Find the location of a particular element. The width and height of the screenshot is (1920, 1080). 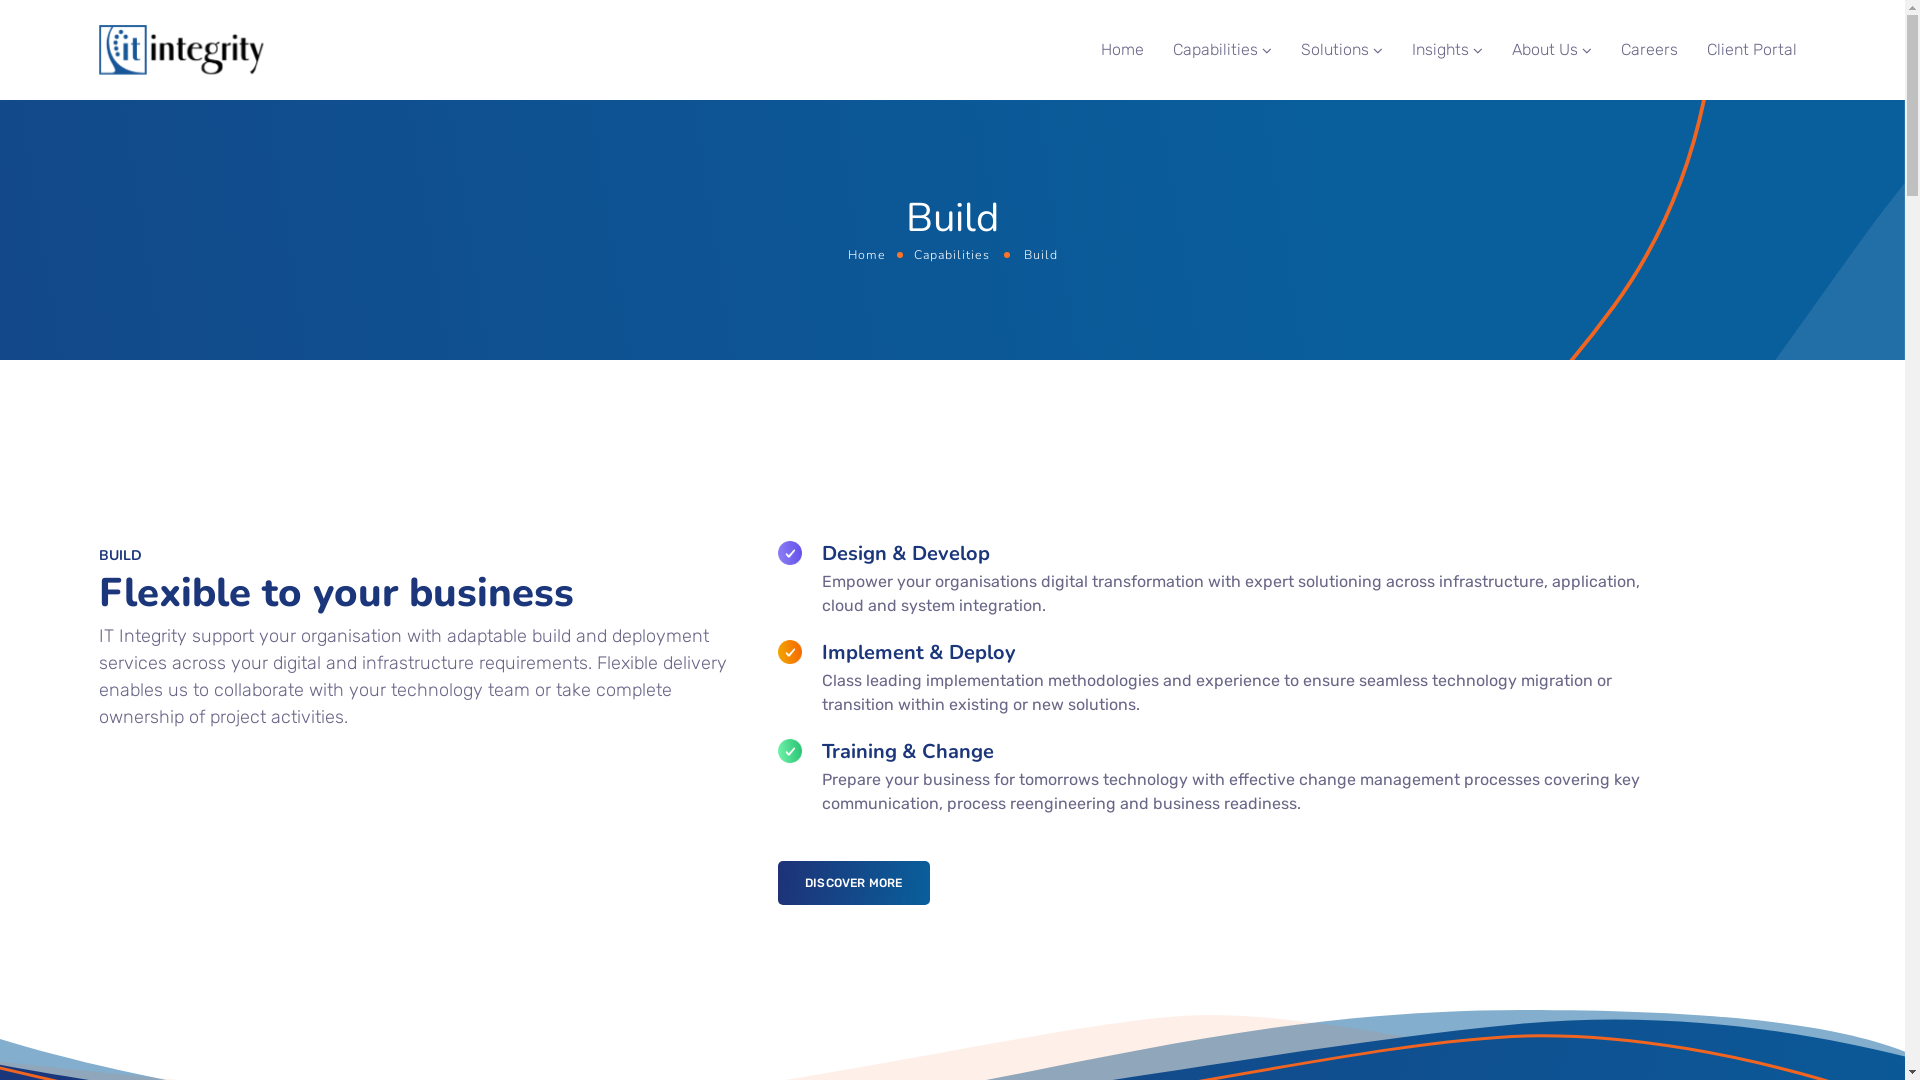

Insights is located at coordinates (1448, 50).